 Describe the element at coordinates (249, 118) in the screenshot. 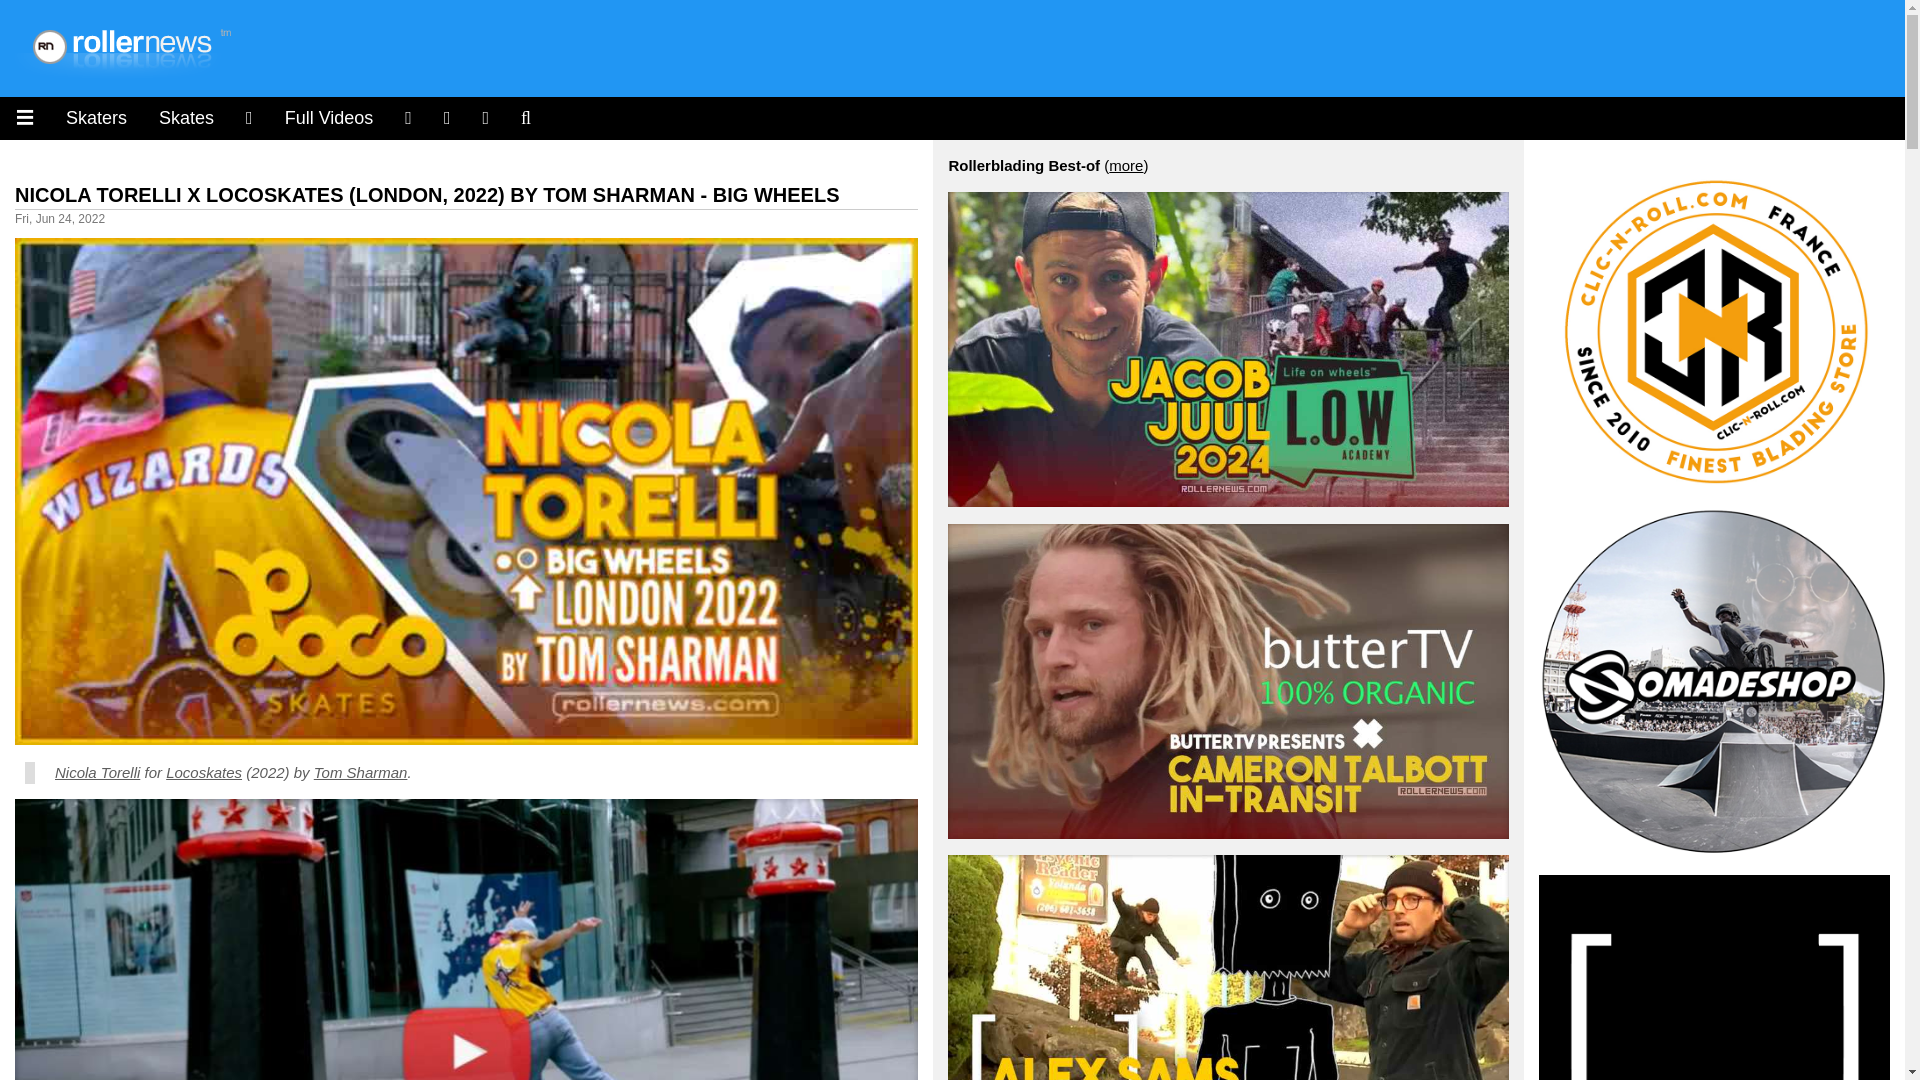

I see `Instagram` at that location.